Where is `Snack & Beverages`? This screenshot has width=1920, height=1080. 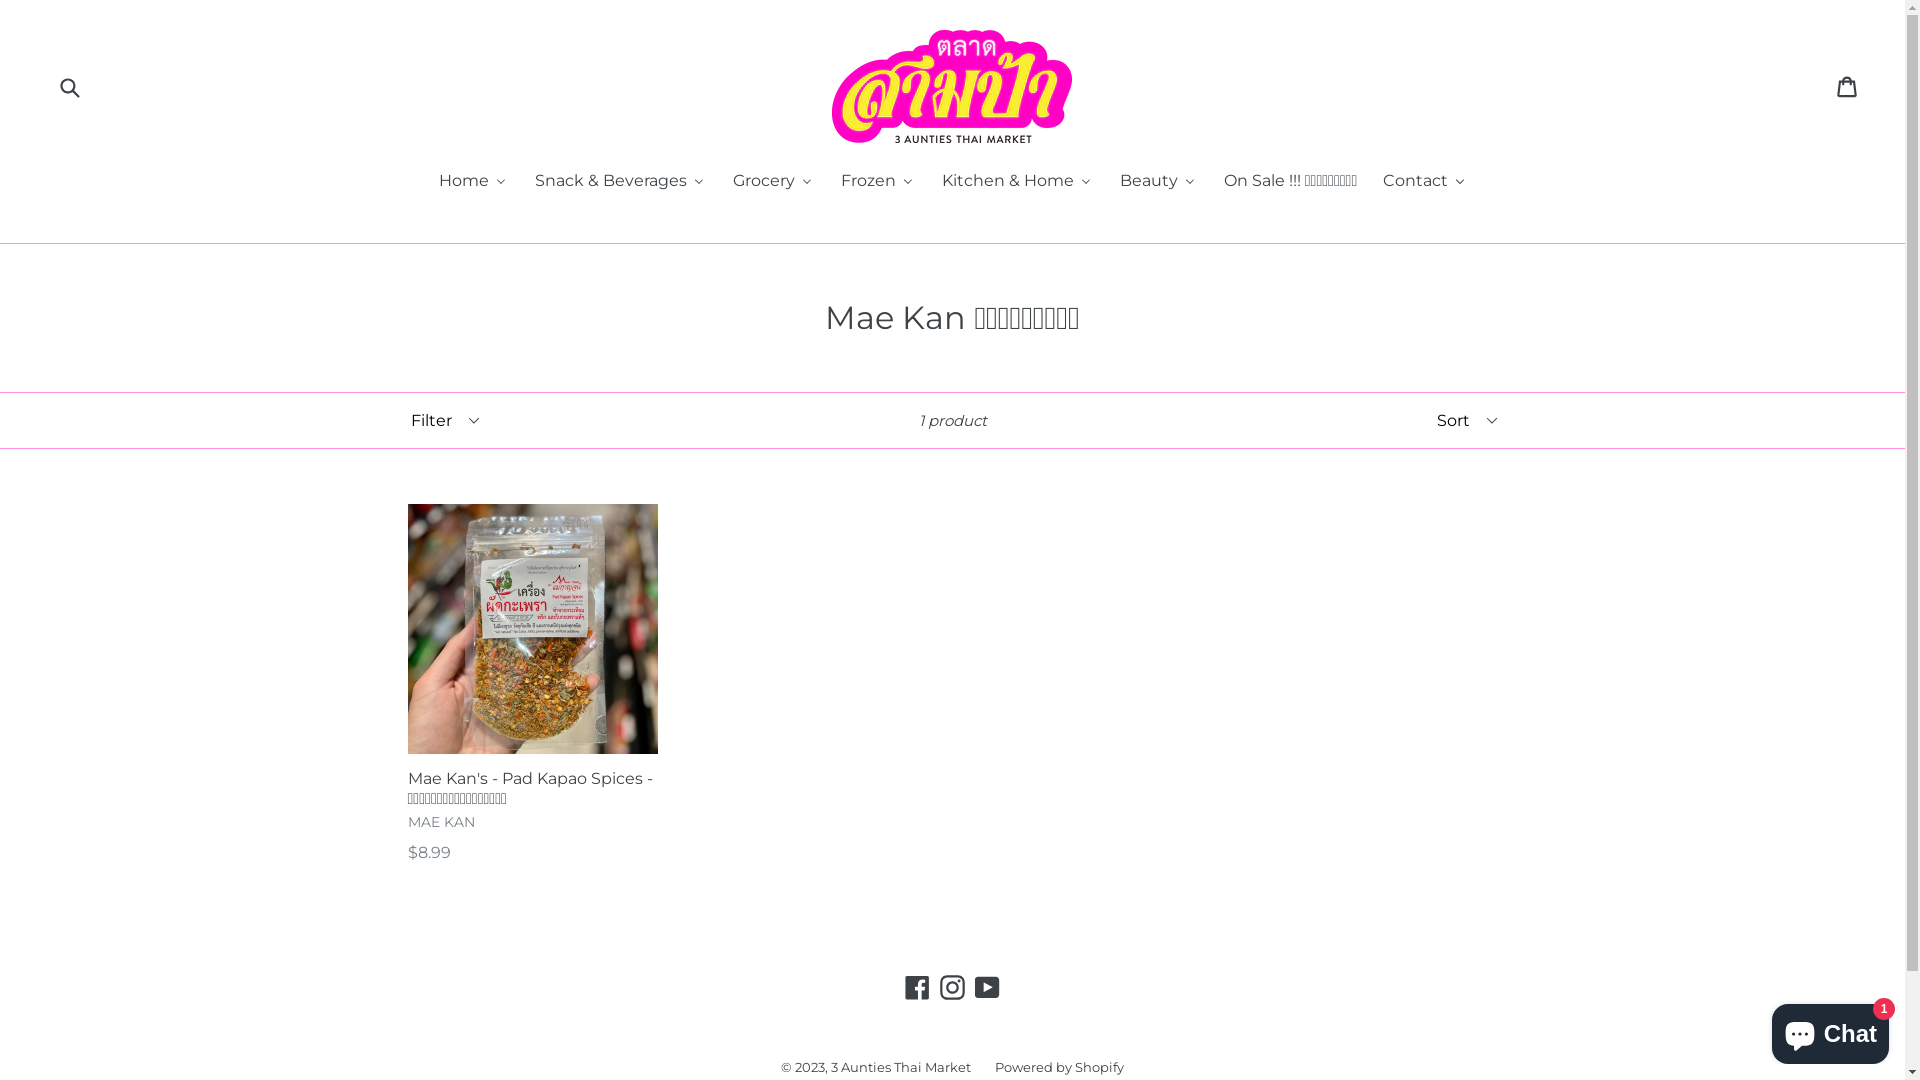 Snack & Beverages is located at coordinates (620, 182).